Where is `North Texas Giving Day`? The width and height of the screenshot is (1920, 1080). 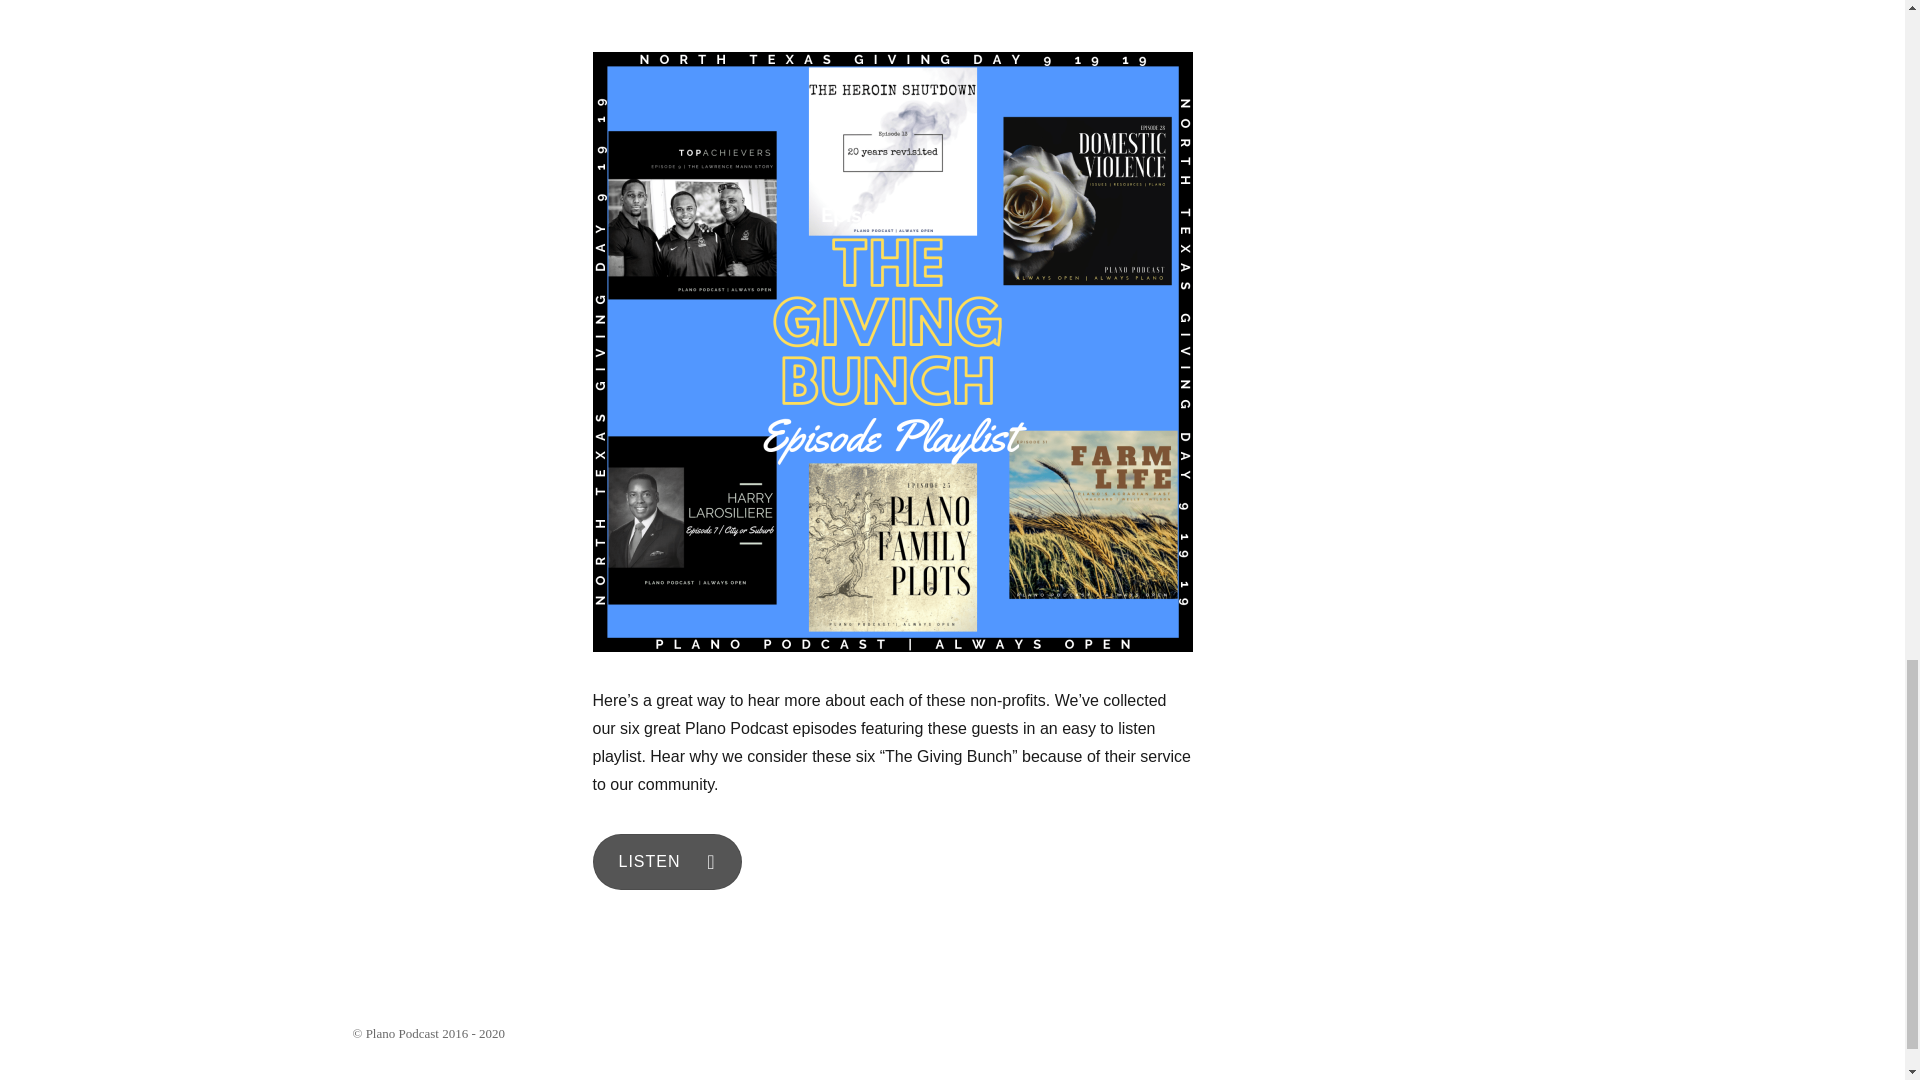 North Texas Giving Day is located at coordinates (676, 5).